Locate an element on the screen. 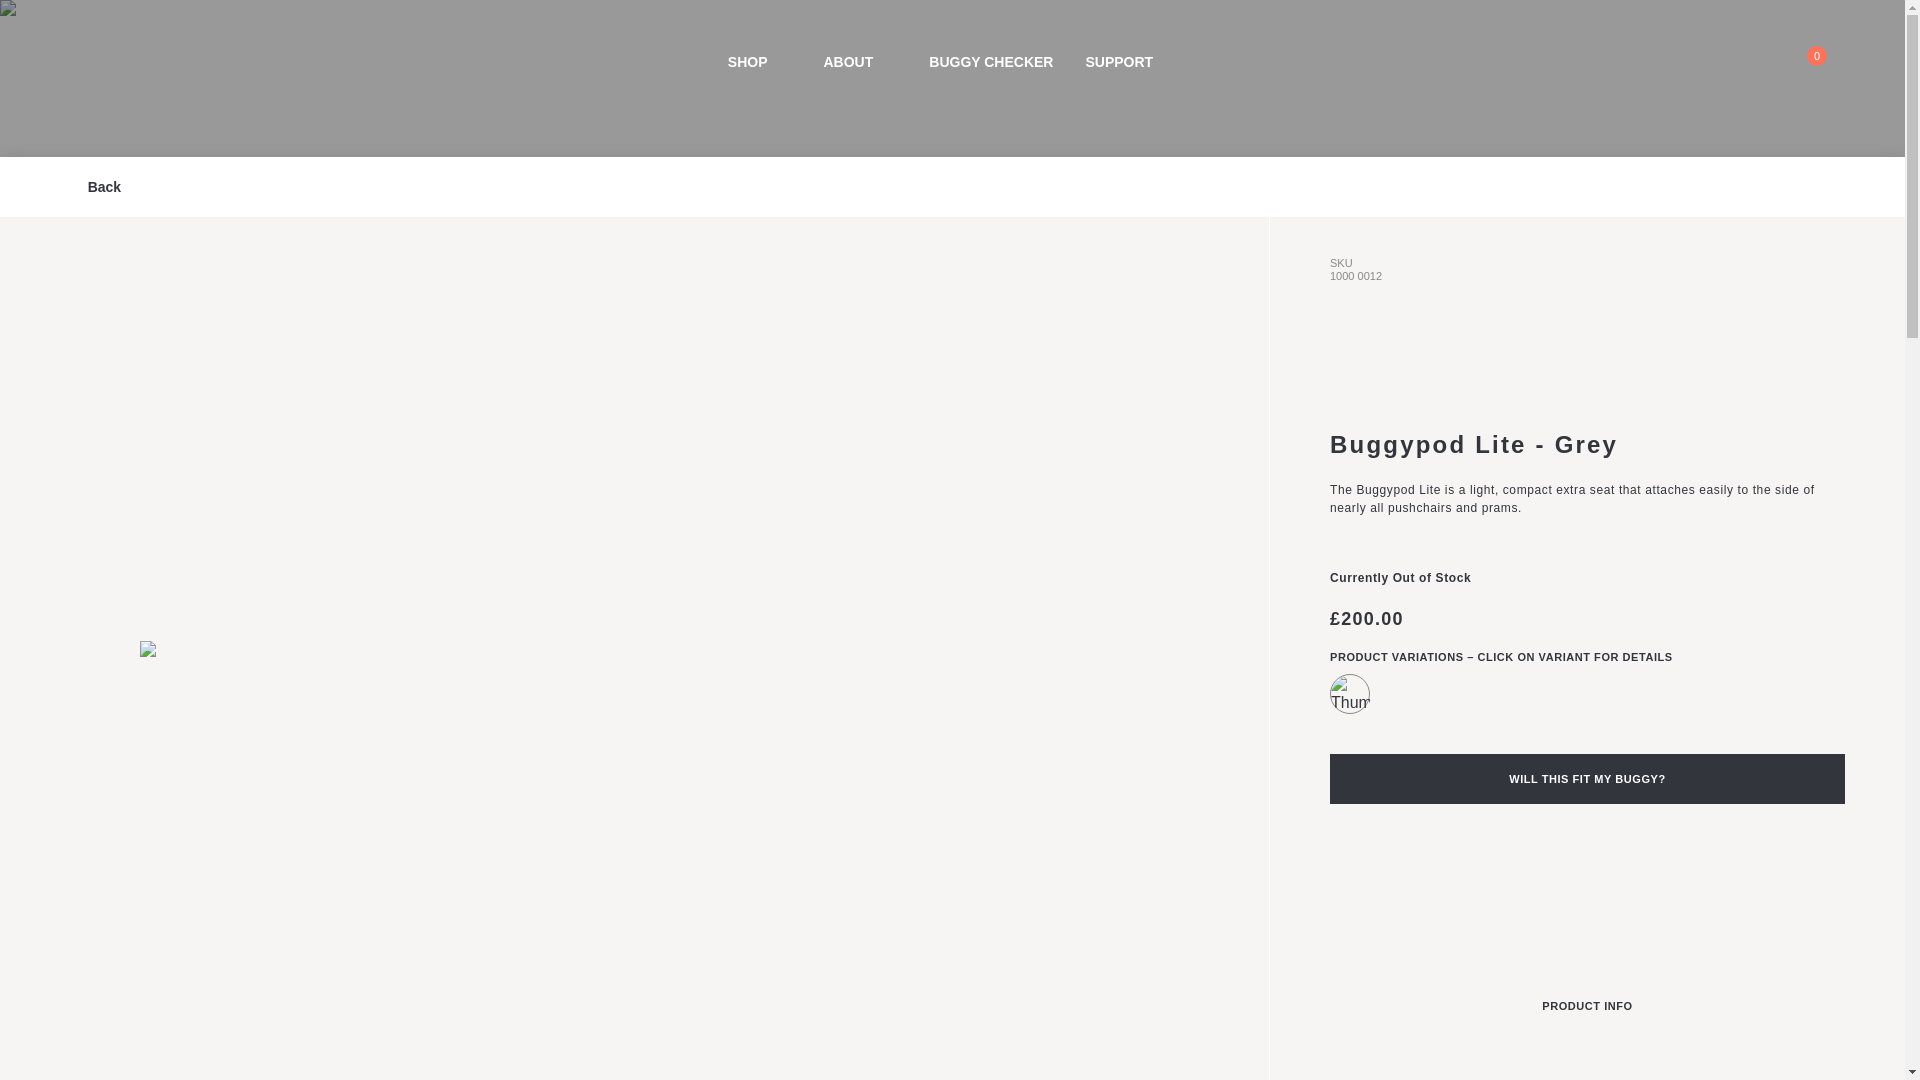 The height and width of the screenshot is (1080, 1920). grey.png is located at coordinates (1350, 693).